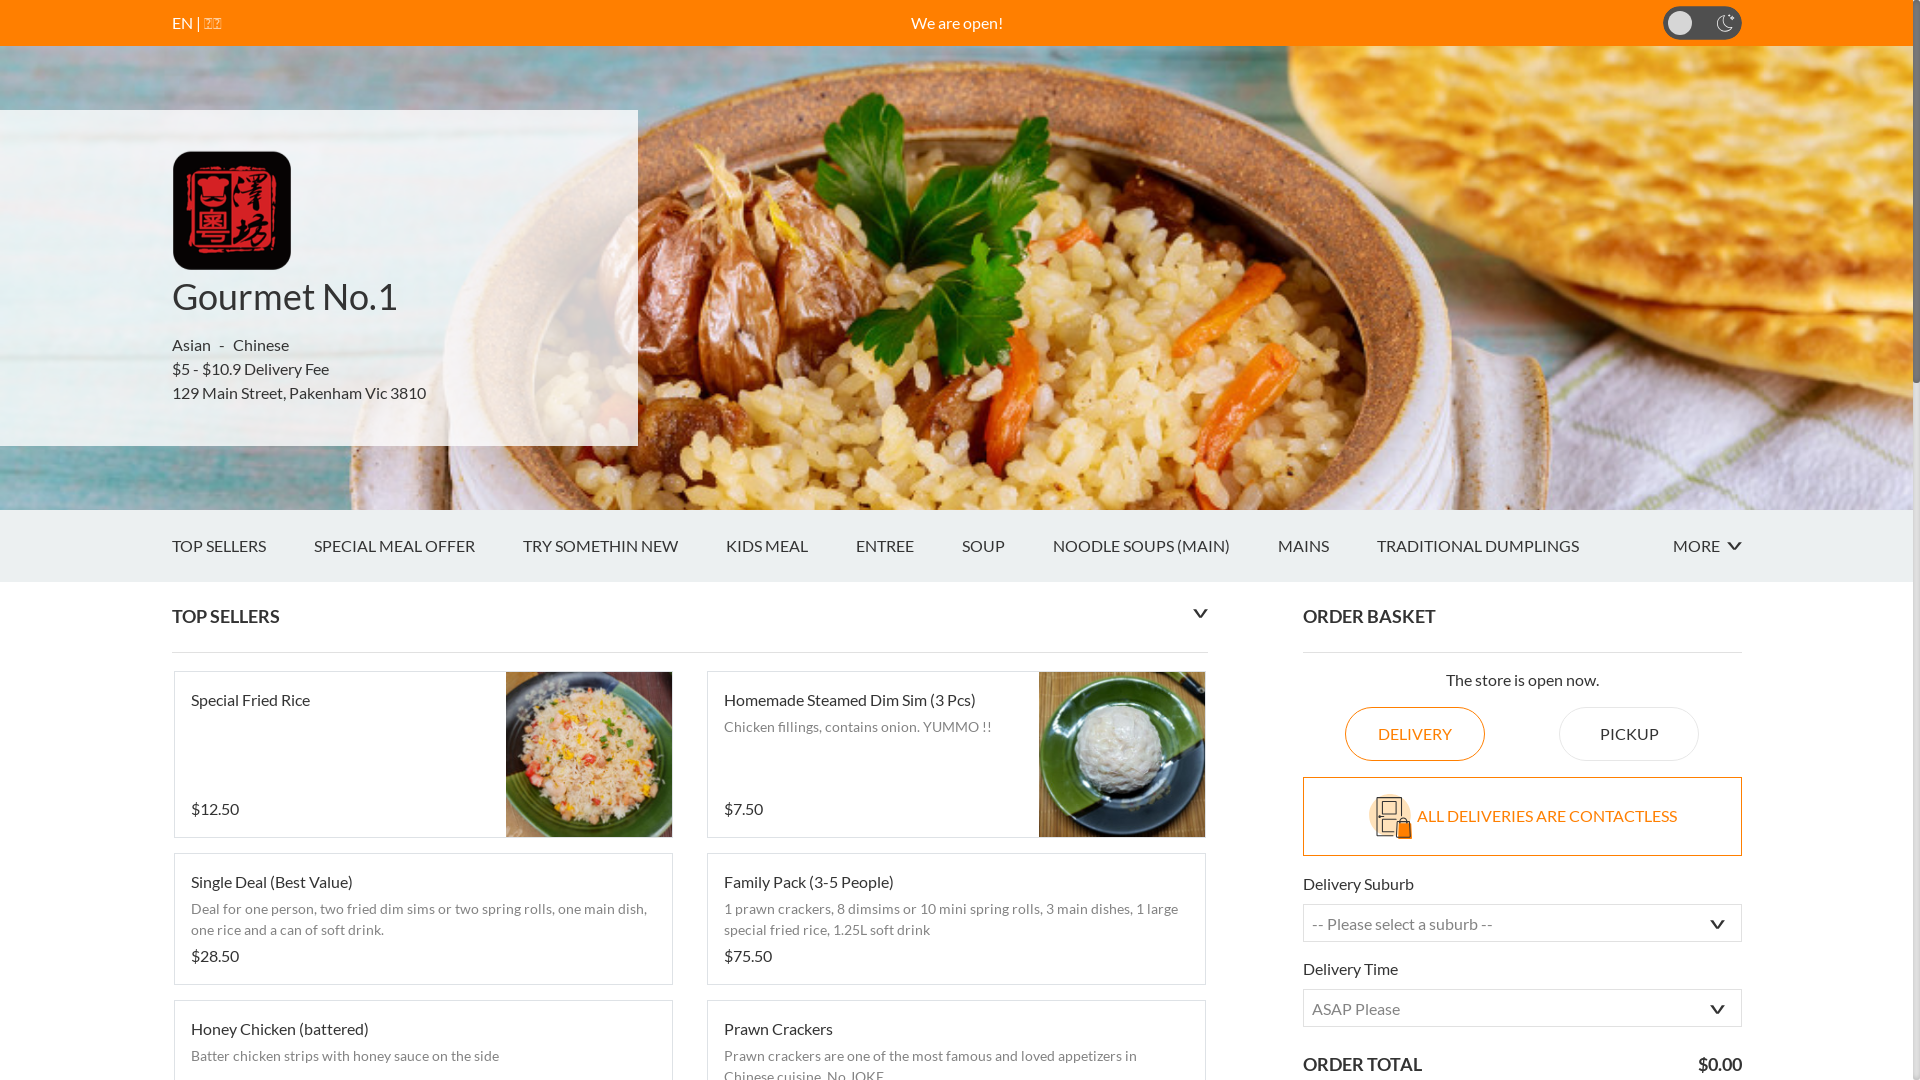 The height and width of the screenshot is (1080, 1920). I want to click on MAINS, so click(1328, 546).